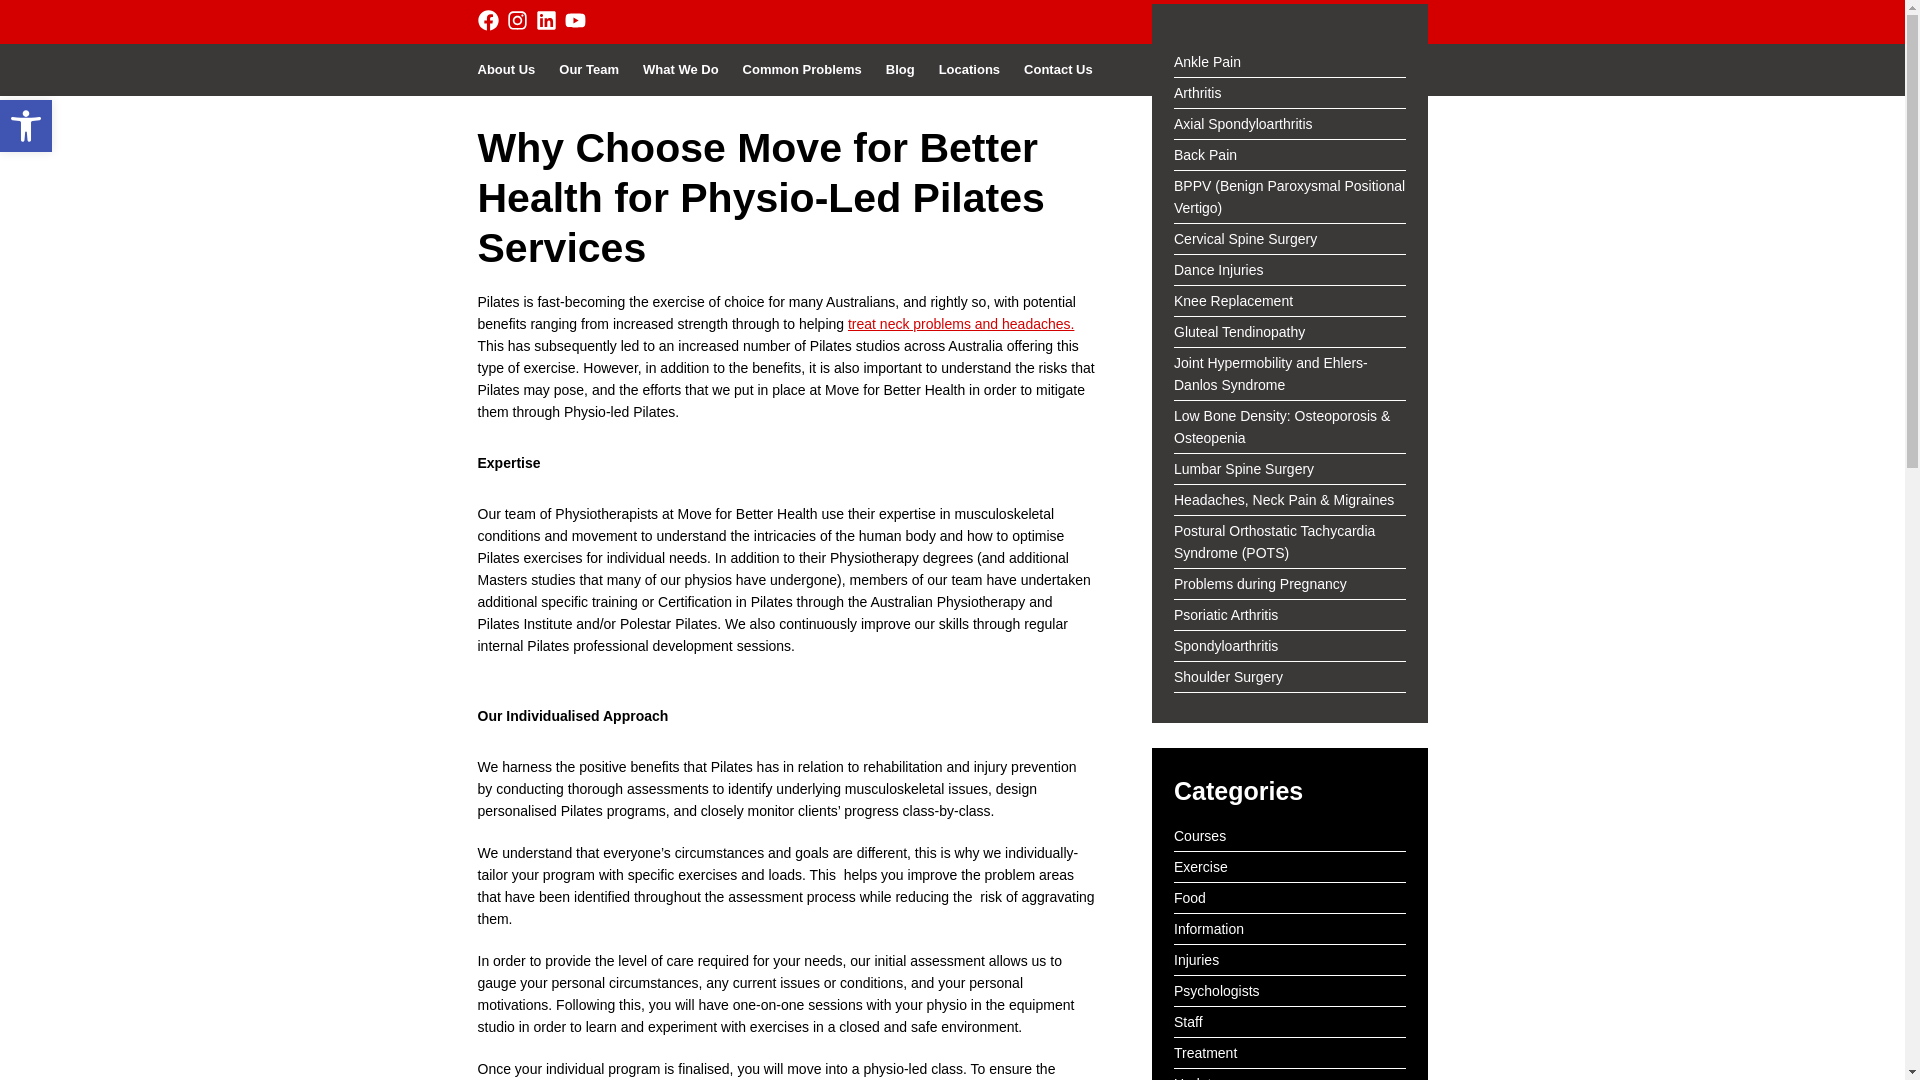 The image size is (1920, 1080). I want to click on Our Team, so click(589, 70).